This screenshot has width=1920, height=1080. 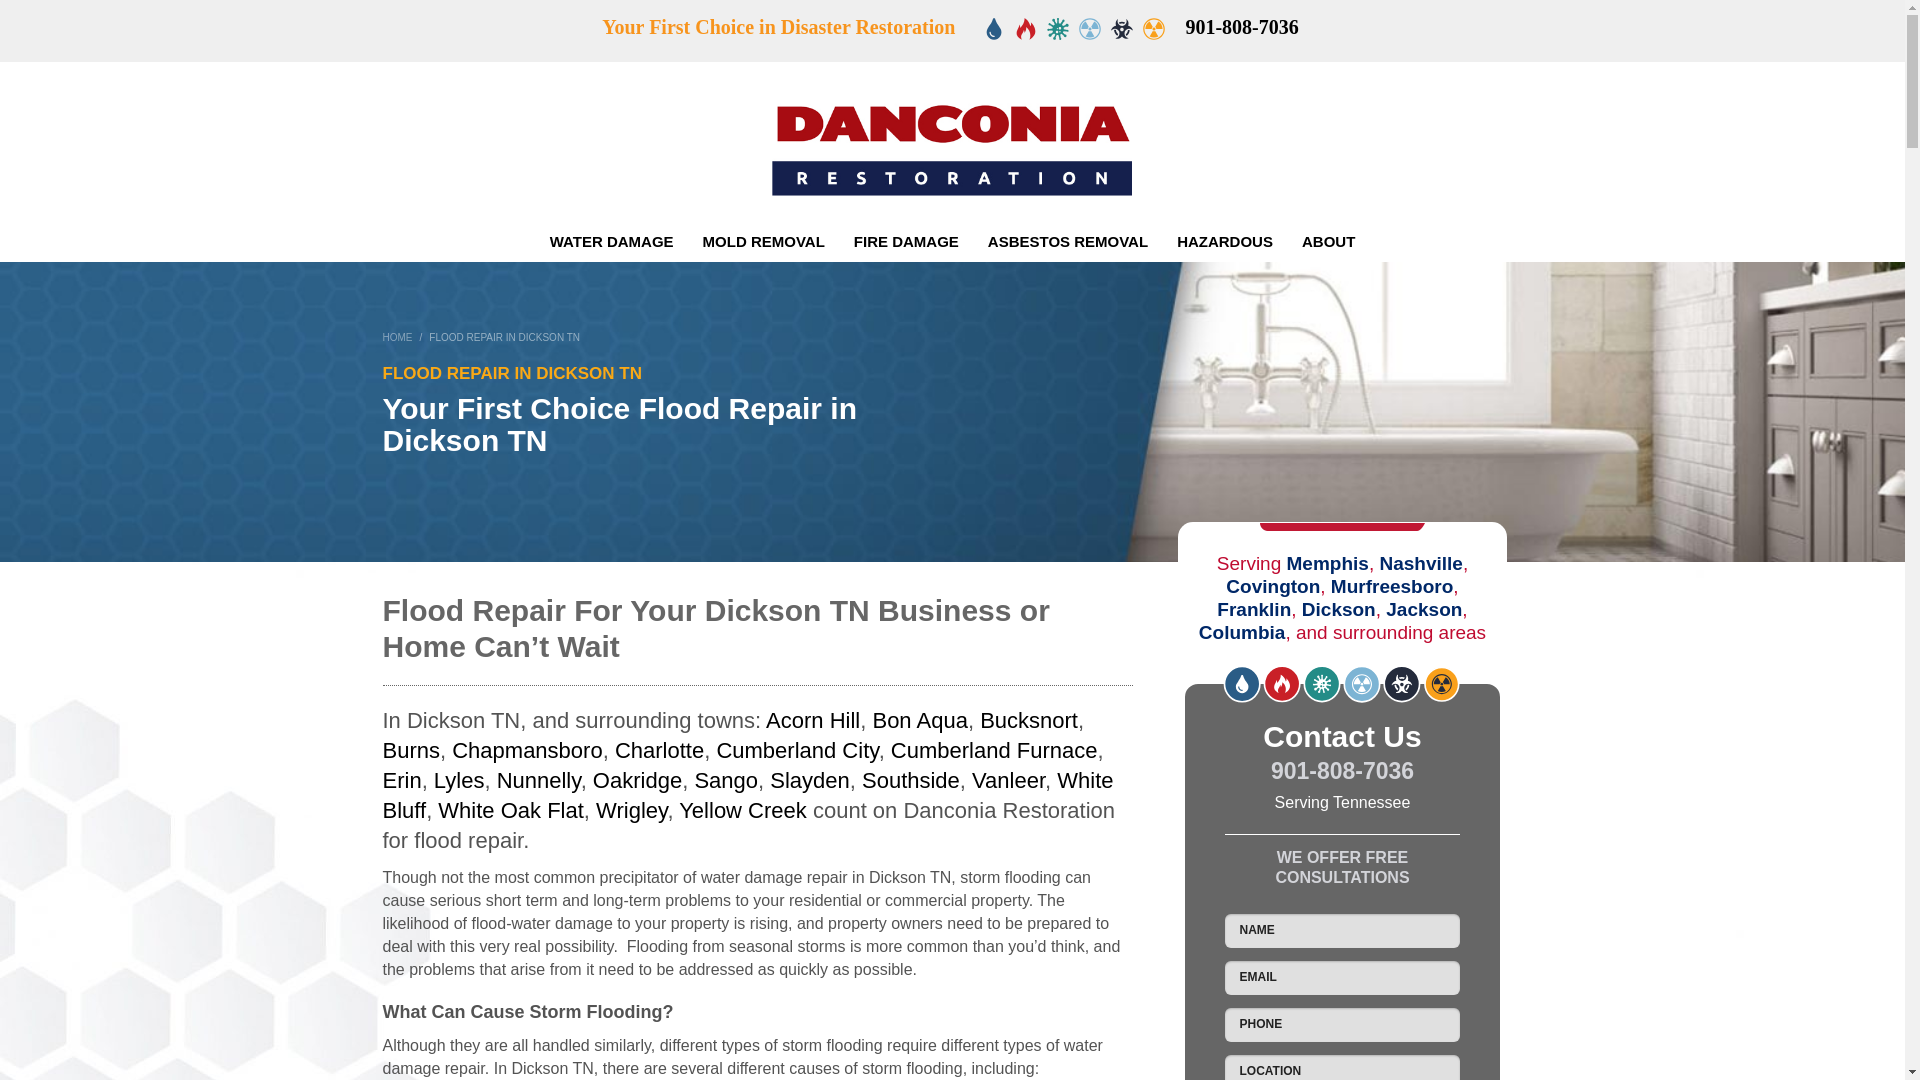 I want to click on 901-808-7036, so click(x=1240, y=26).